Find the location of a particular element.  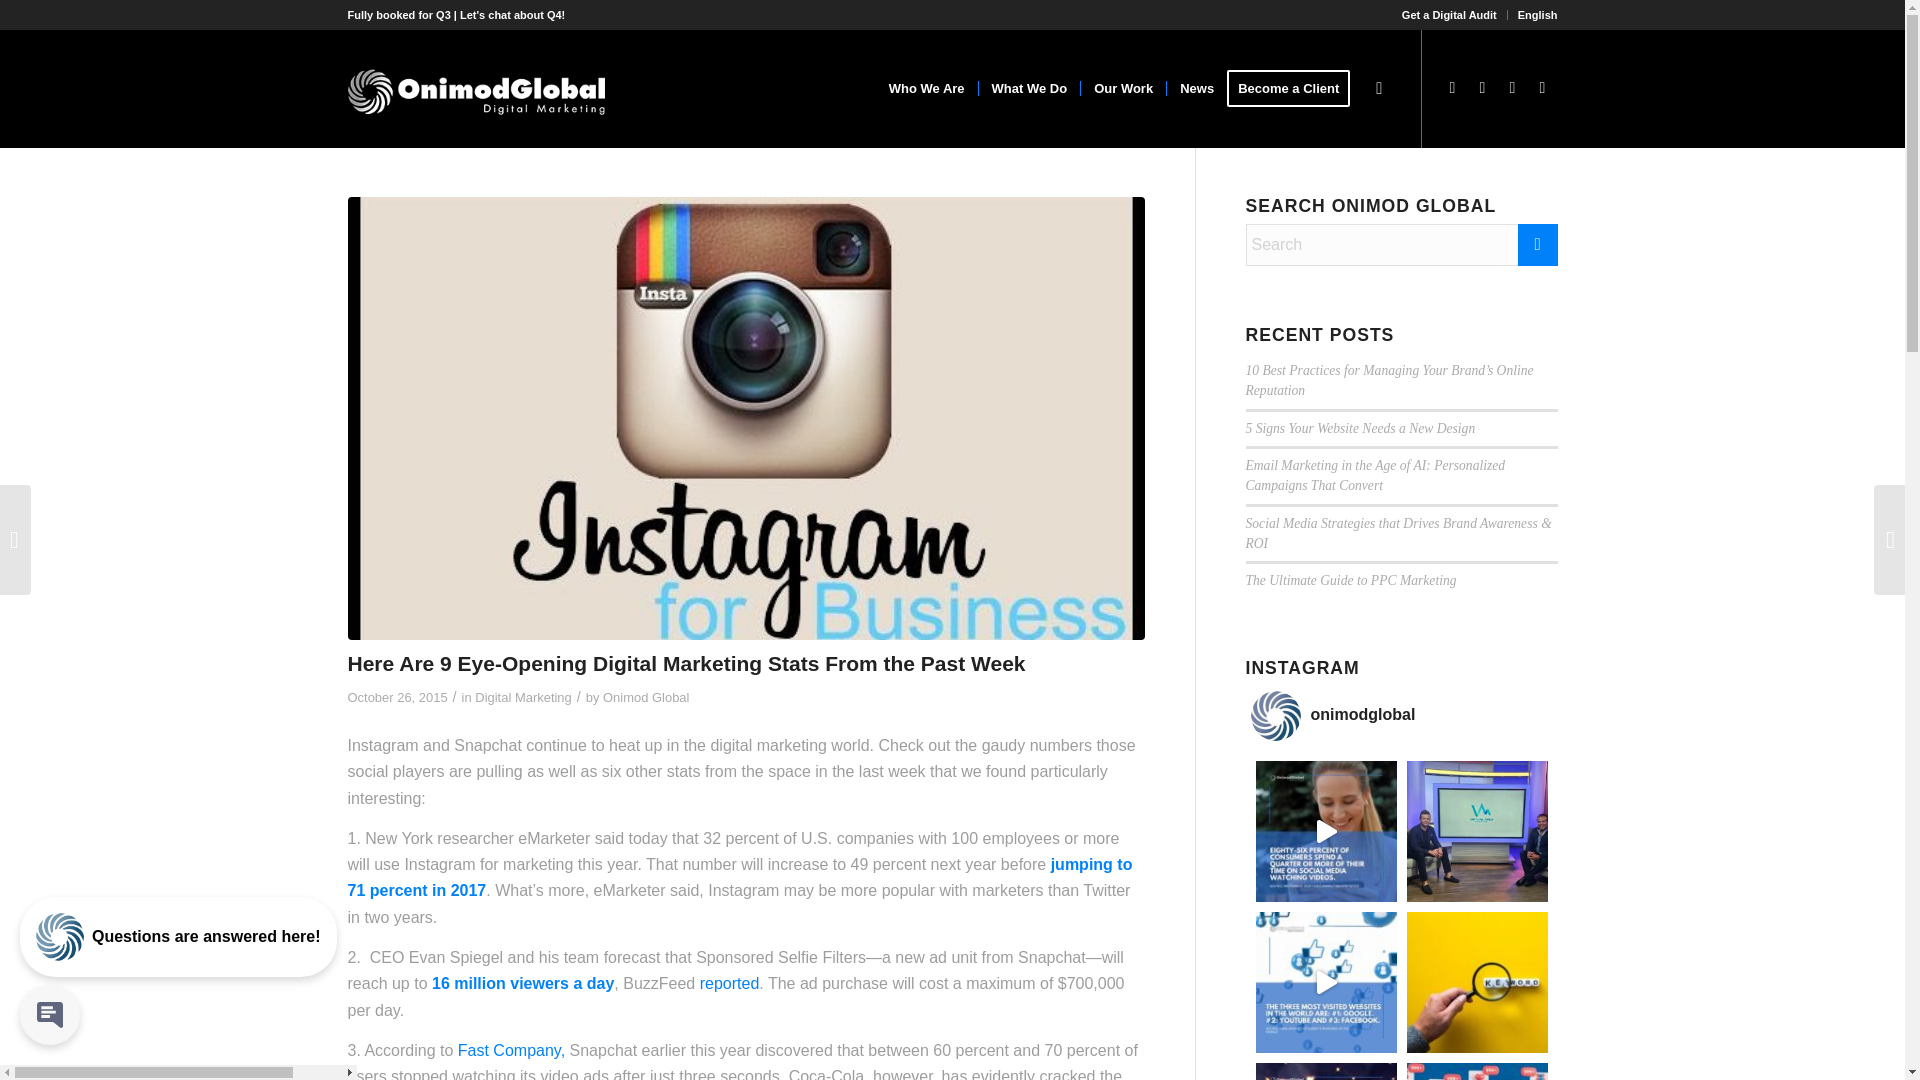

Become a Client is located at coordinates (1294, 88).